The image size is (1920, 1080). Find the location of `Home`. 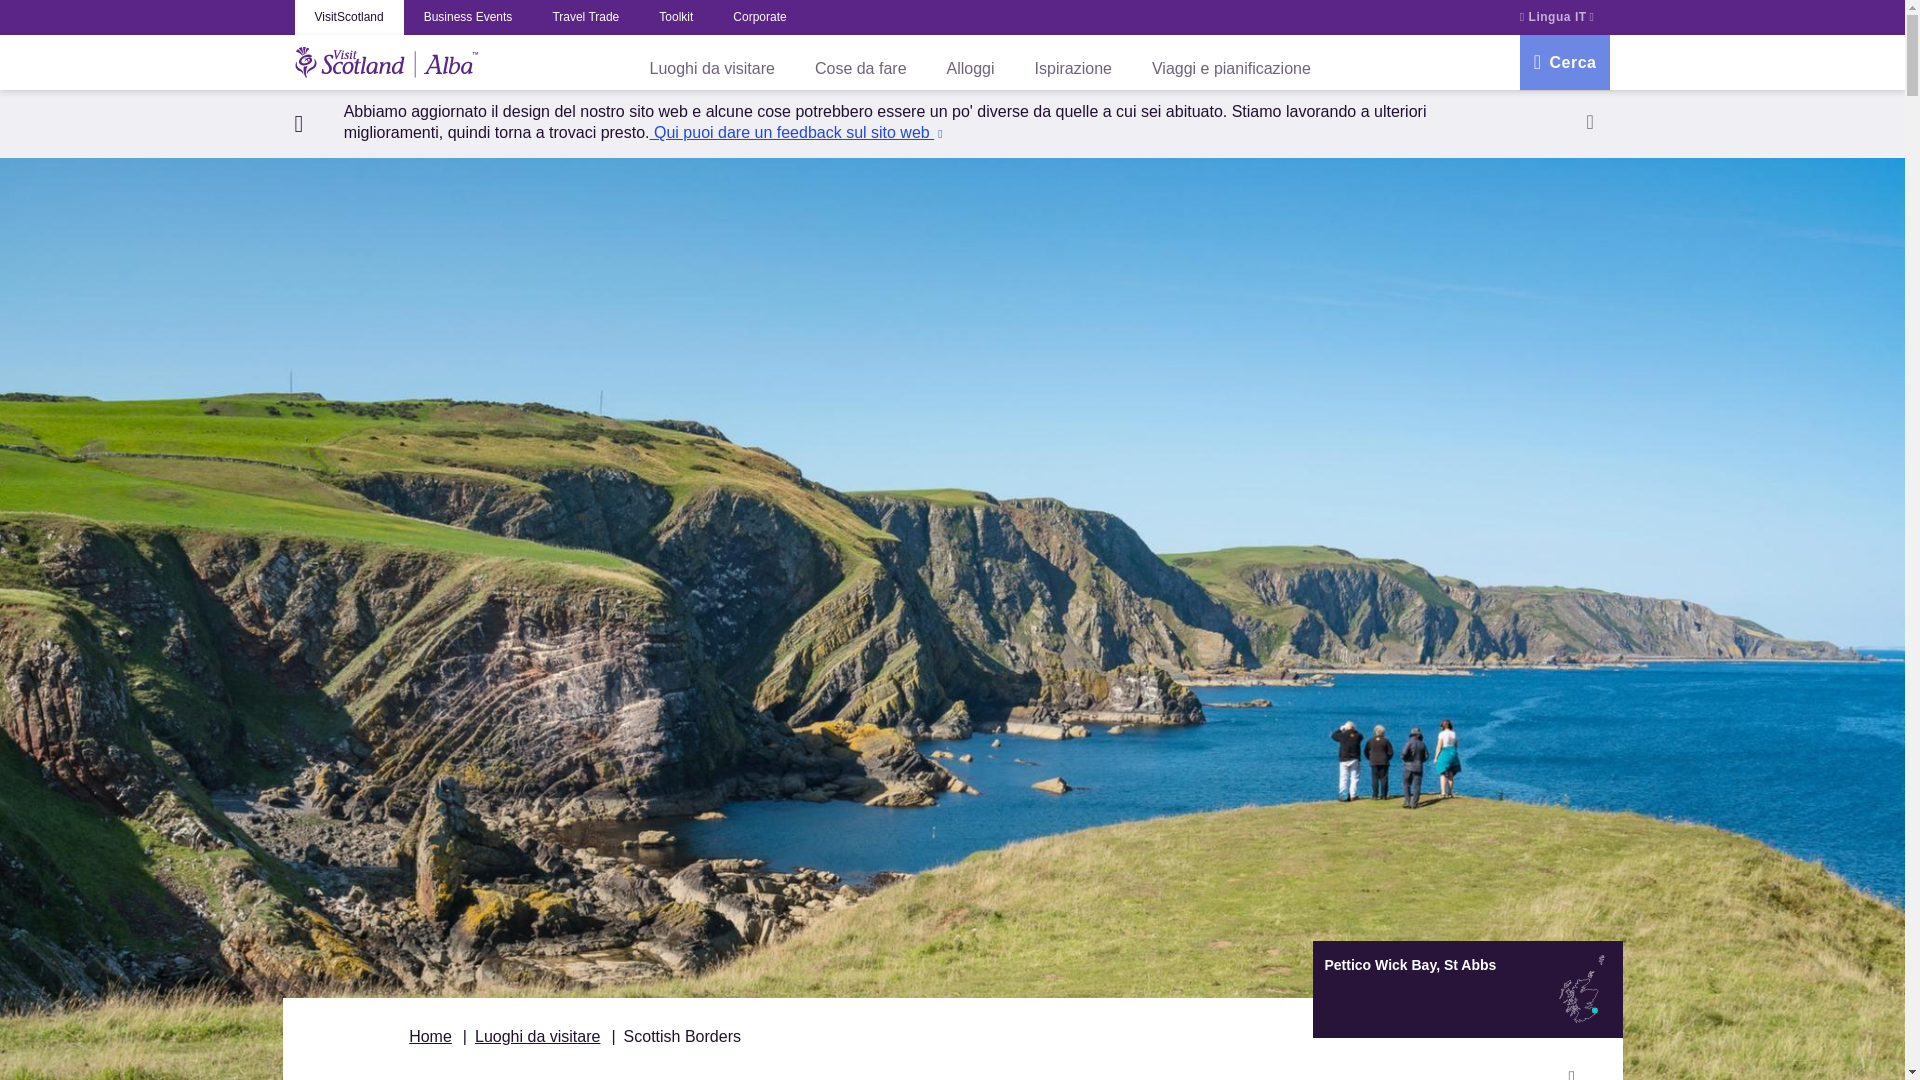

Home is located at coordinates (430, 1036).